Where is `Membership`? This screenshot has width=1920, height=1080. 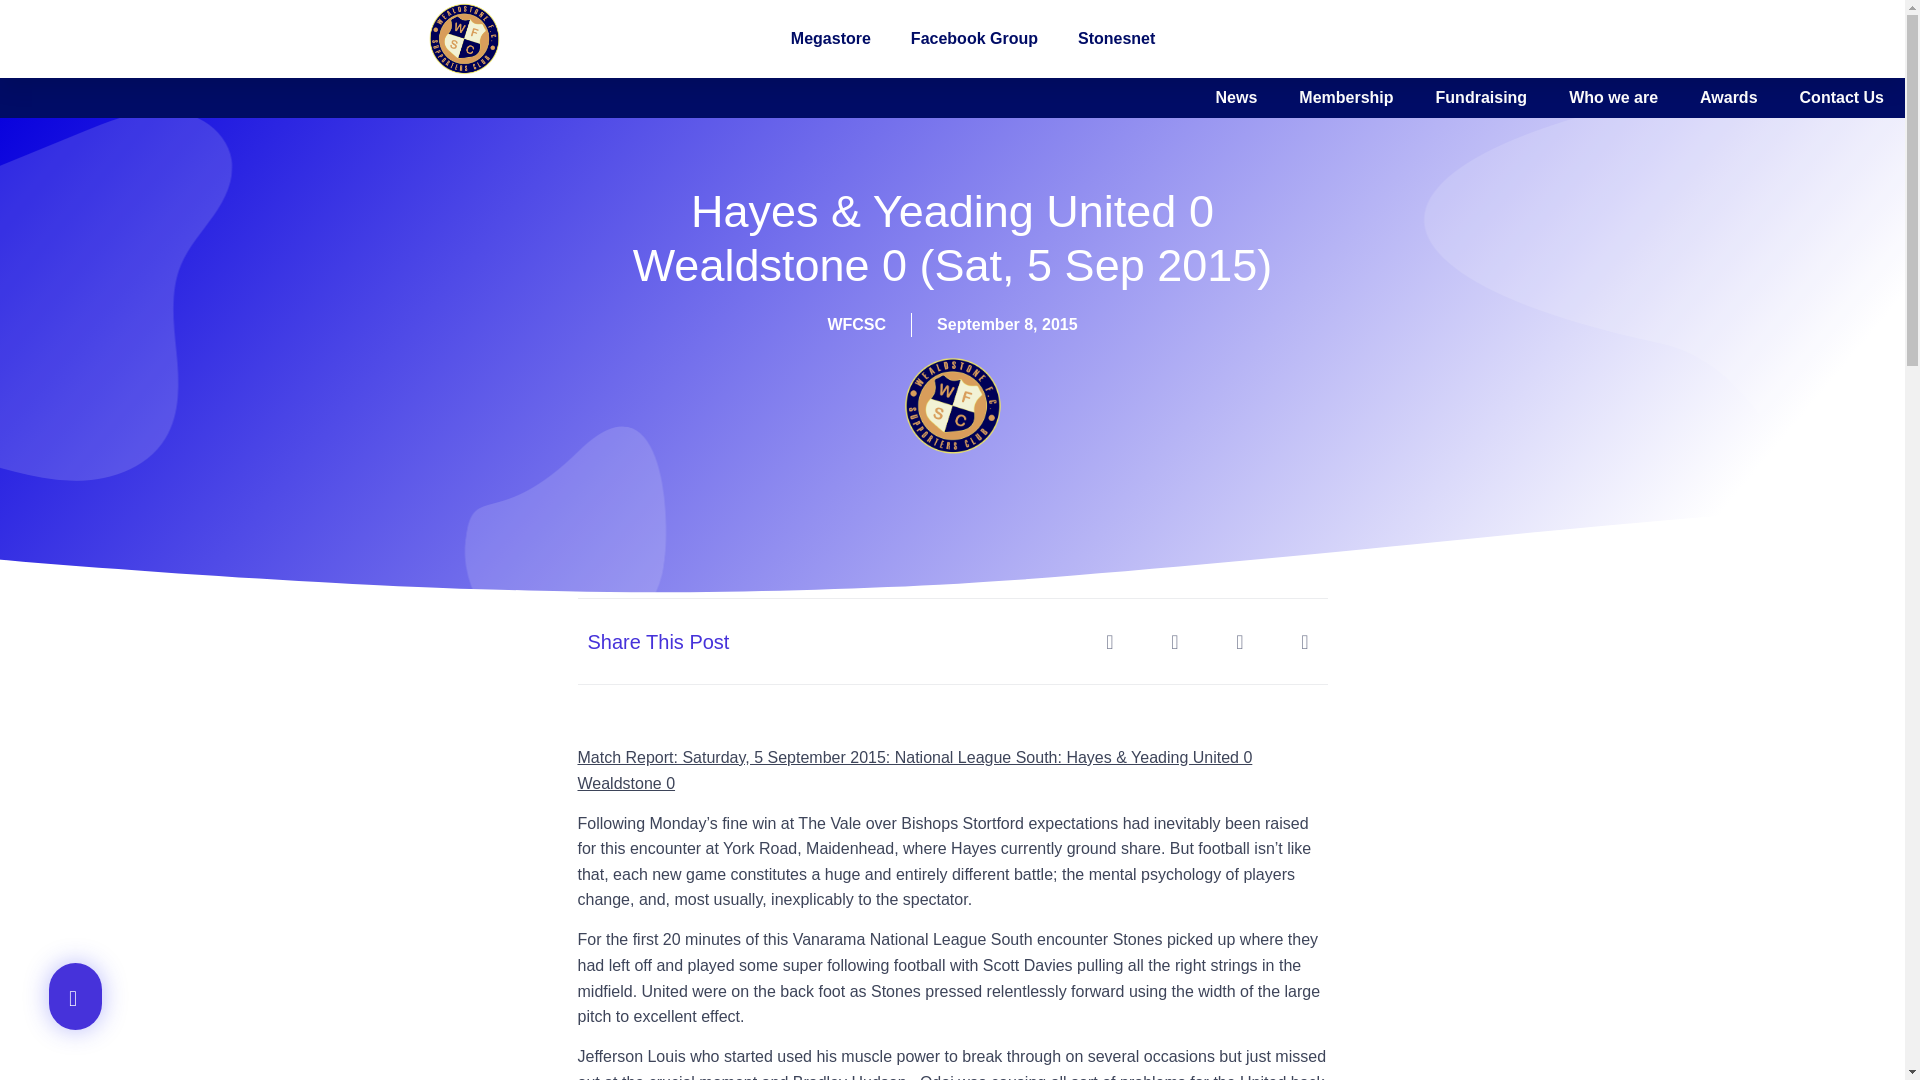
Membership is located at coordinates (683, 97).